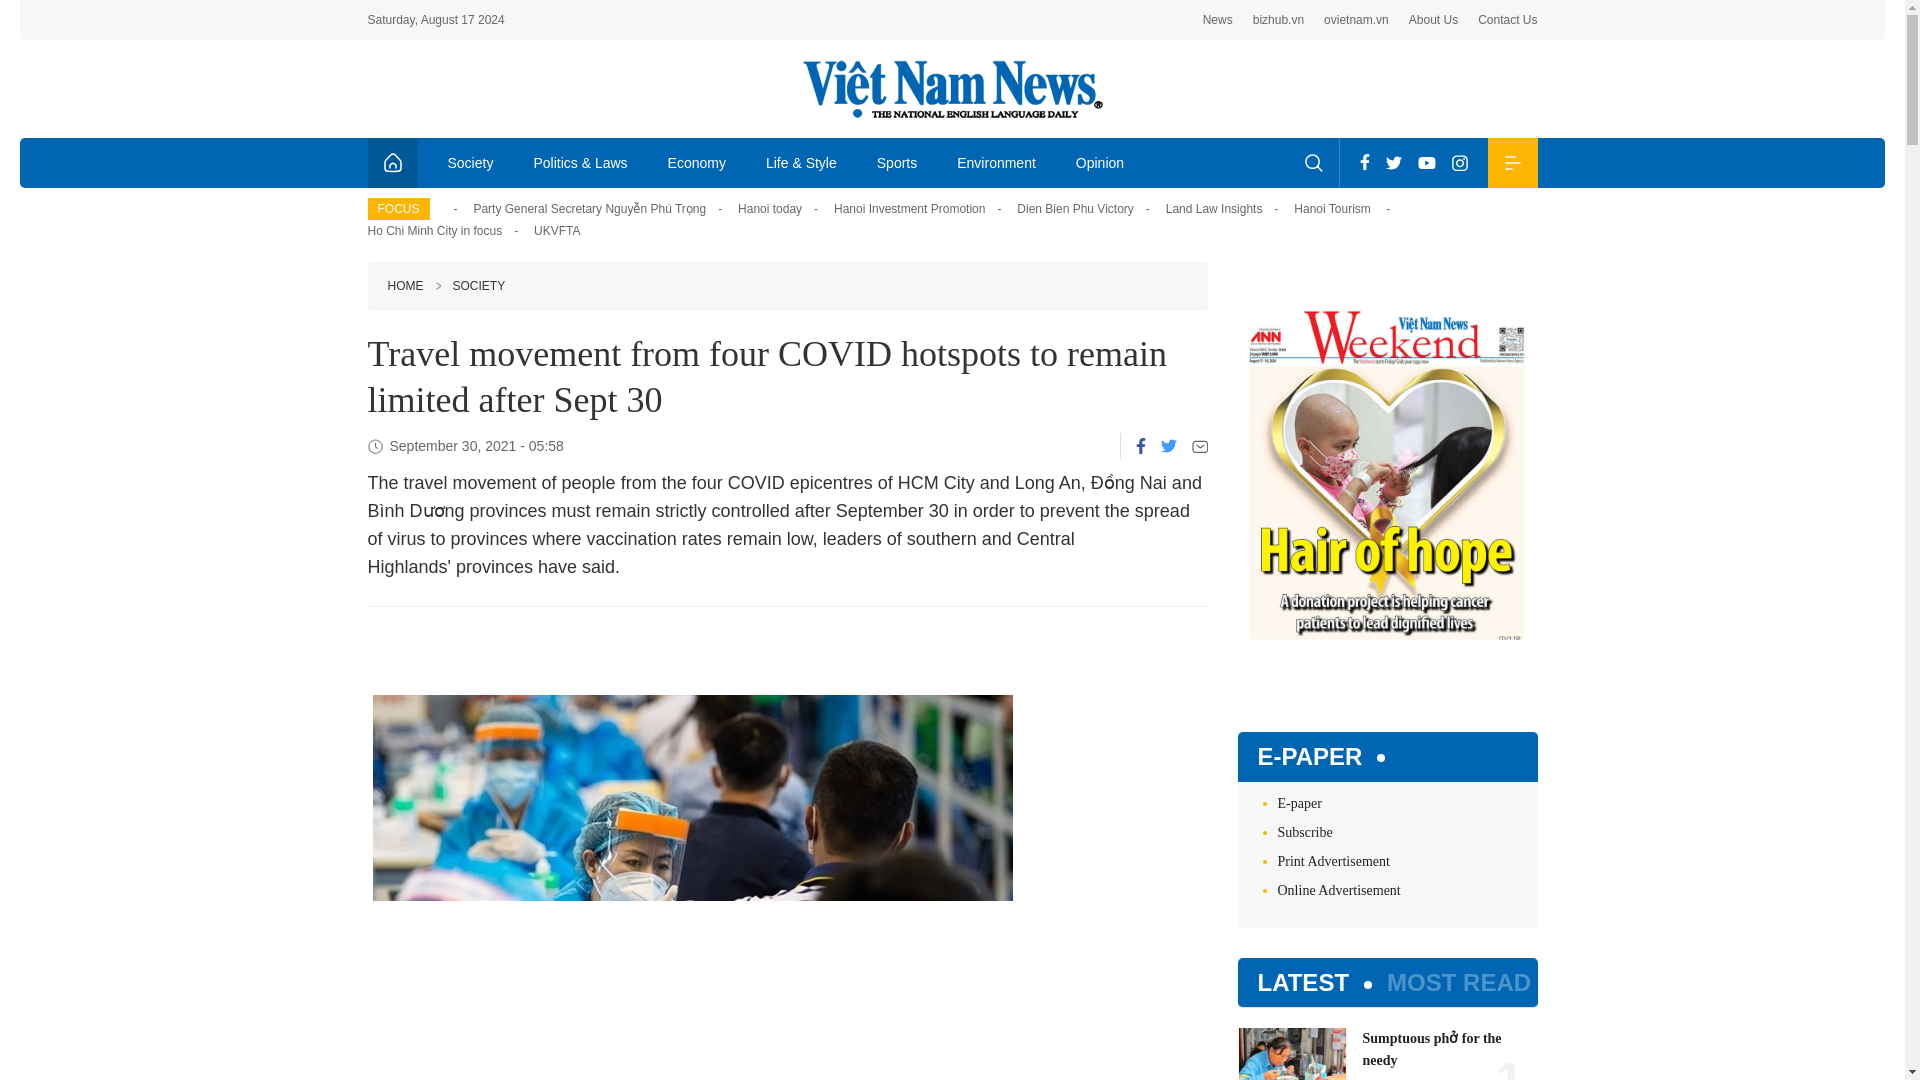  Describe the element at coordinates (1200, 446) in the screenshot. I see `Email` at that location.